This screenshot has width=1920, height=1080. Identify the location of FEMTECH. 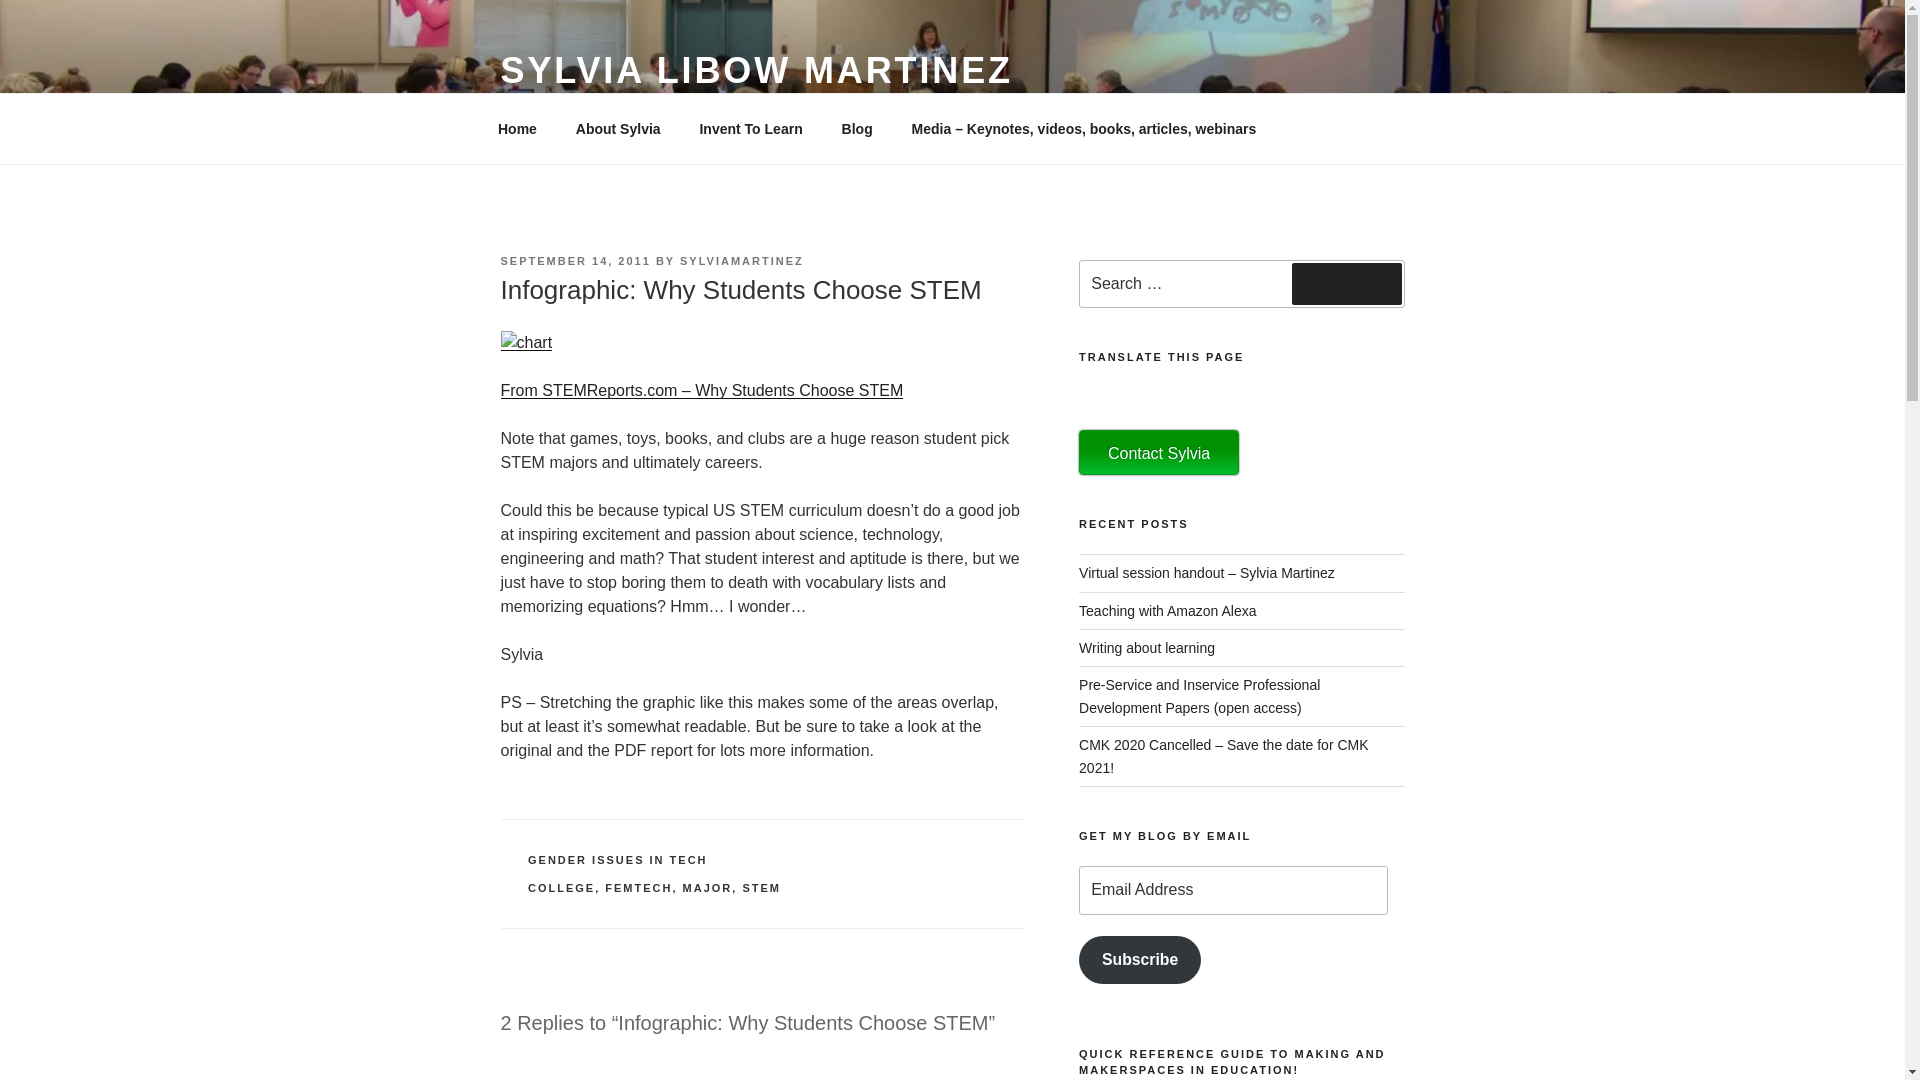
(638, 888).